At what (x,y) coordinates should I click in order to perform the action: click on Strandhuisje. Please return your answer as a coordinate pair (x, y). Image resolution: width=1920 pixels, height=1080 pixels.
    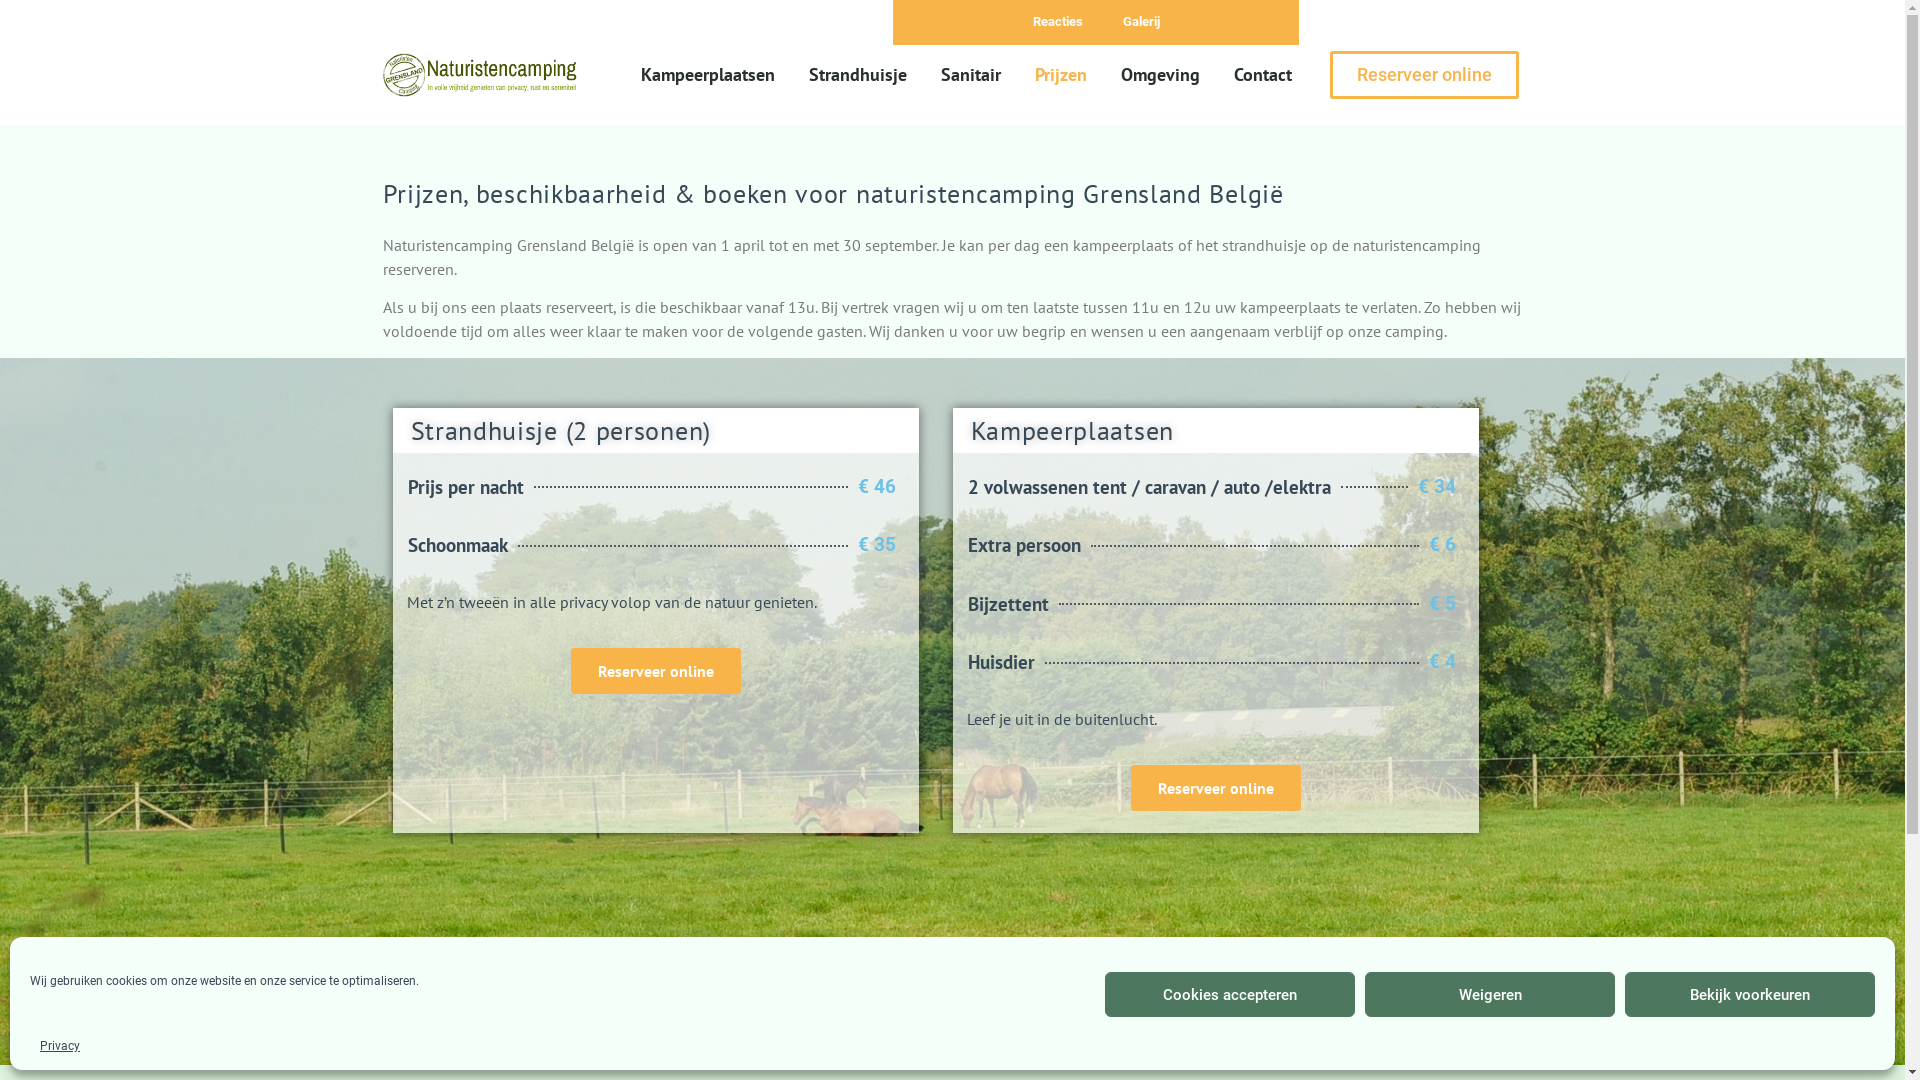
    Looking at the image, I should click on (858, 75).